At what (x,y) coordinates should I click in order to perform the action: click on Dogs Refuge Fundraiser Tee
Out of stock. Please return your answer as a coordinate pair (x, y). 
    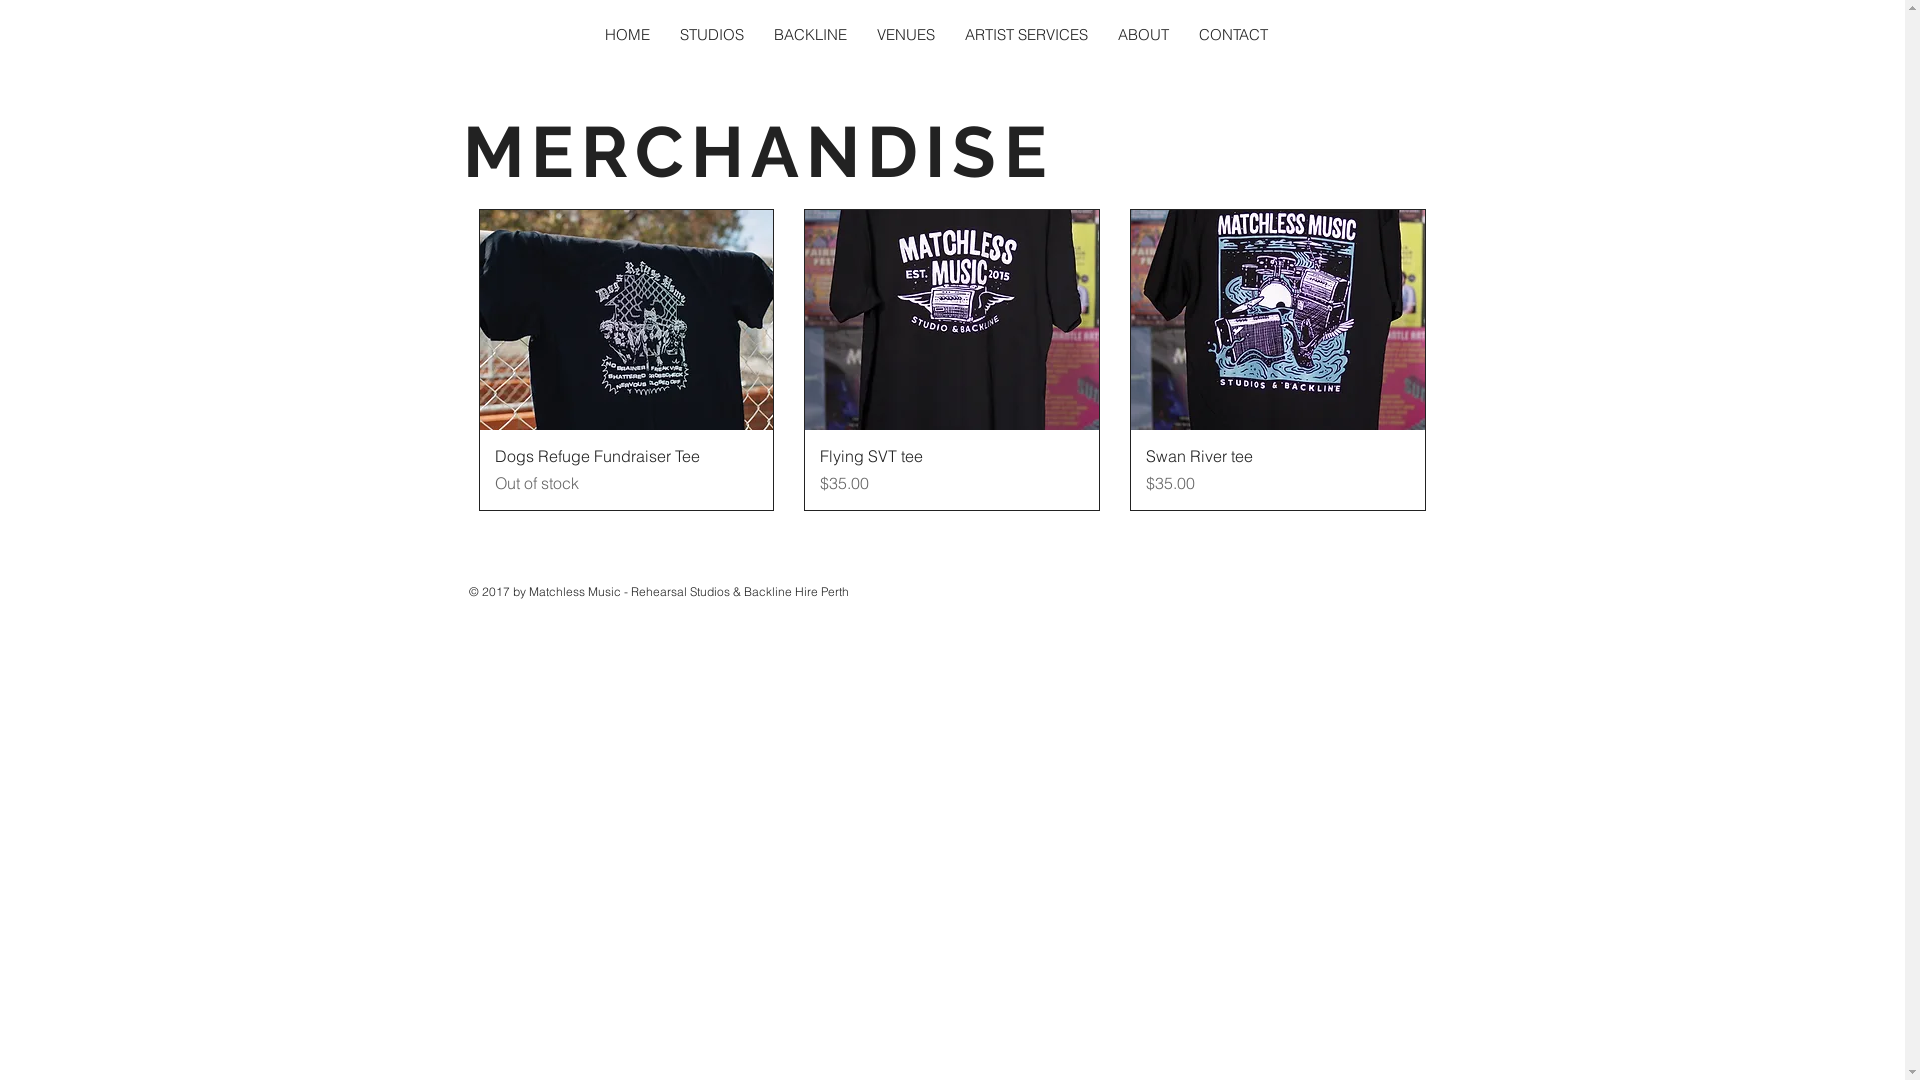
    Looking at the image, I should click on (626, 470).